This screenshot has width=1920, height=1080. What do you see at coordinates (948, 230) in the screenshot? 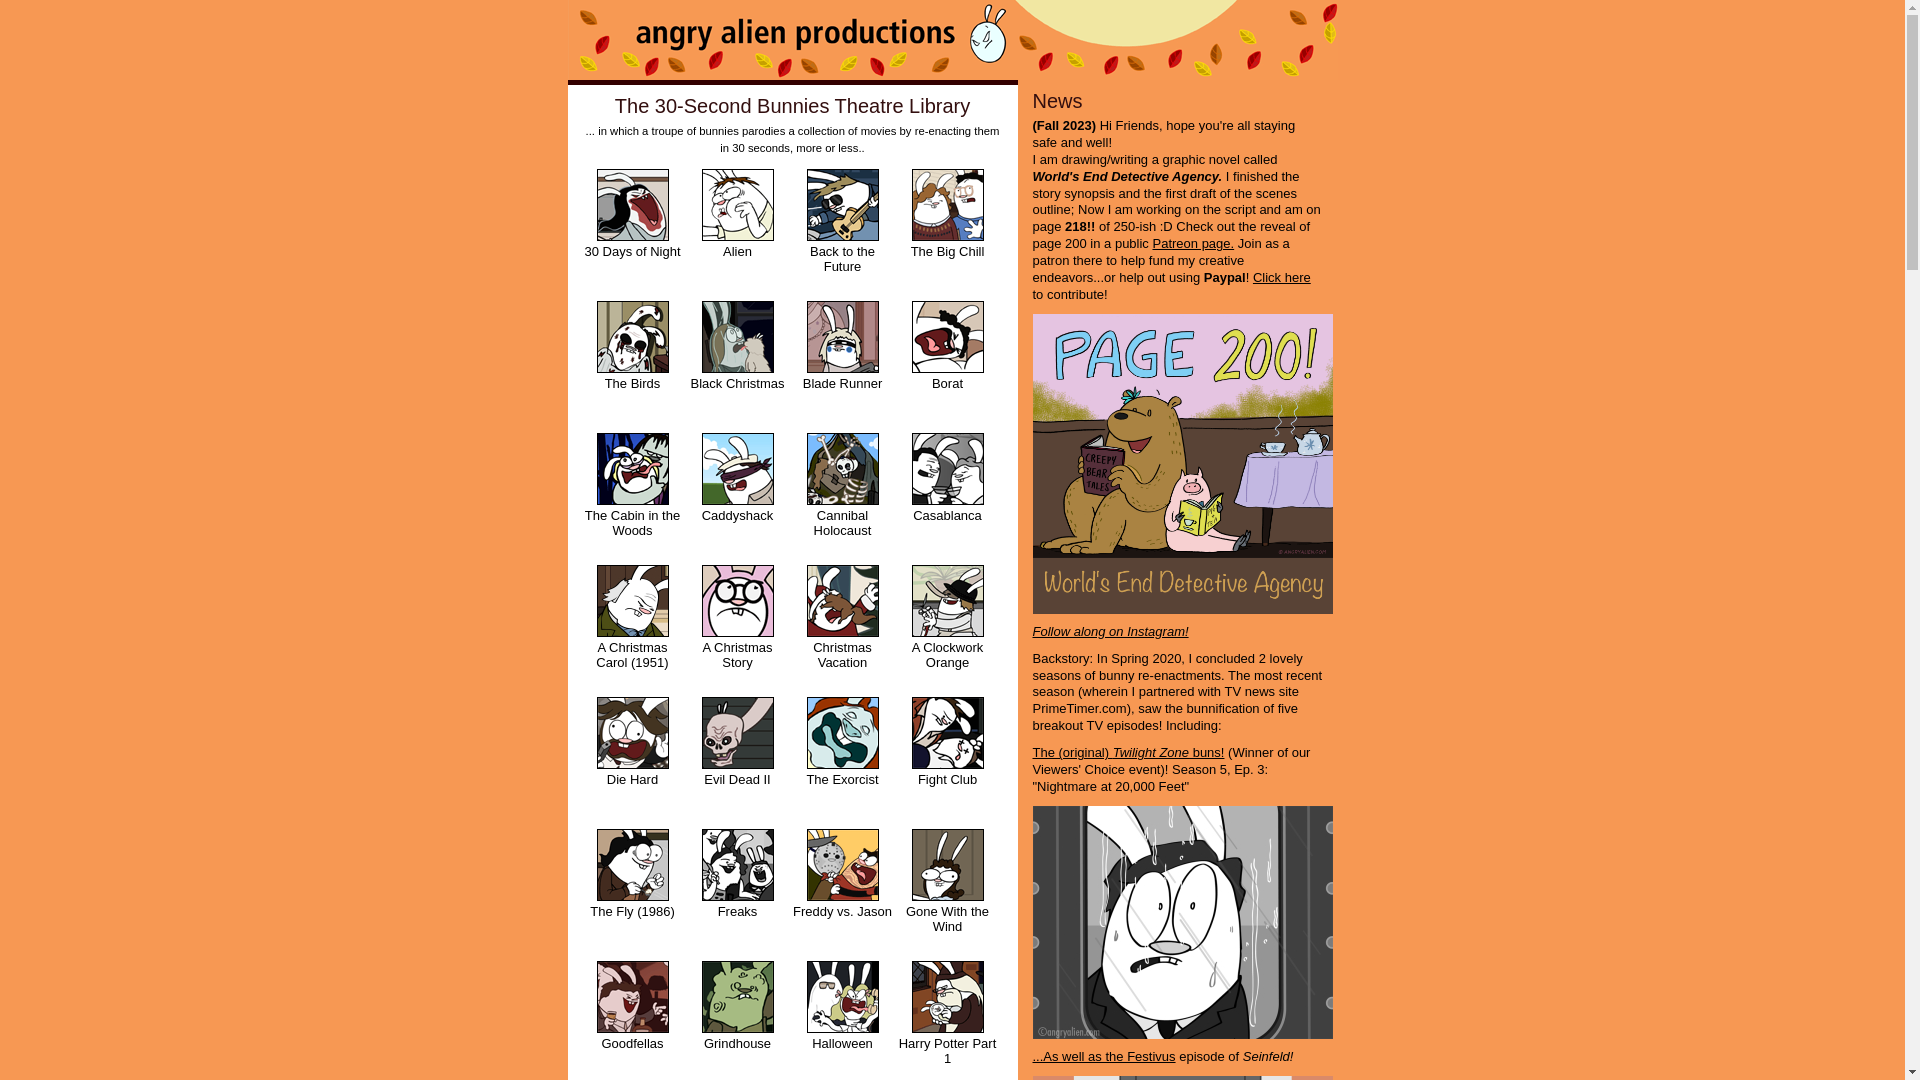
I see `The Big Chill` at bounding box center [948, 230].